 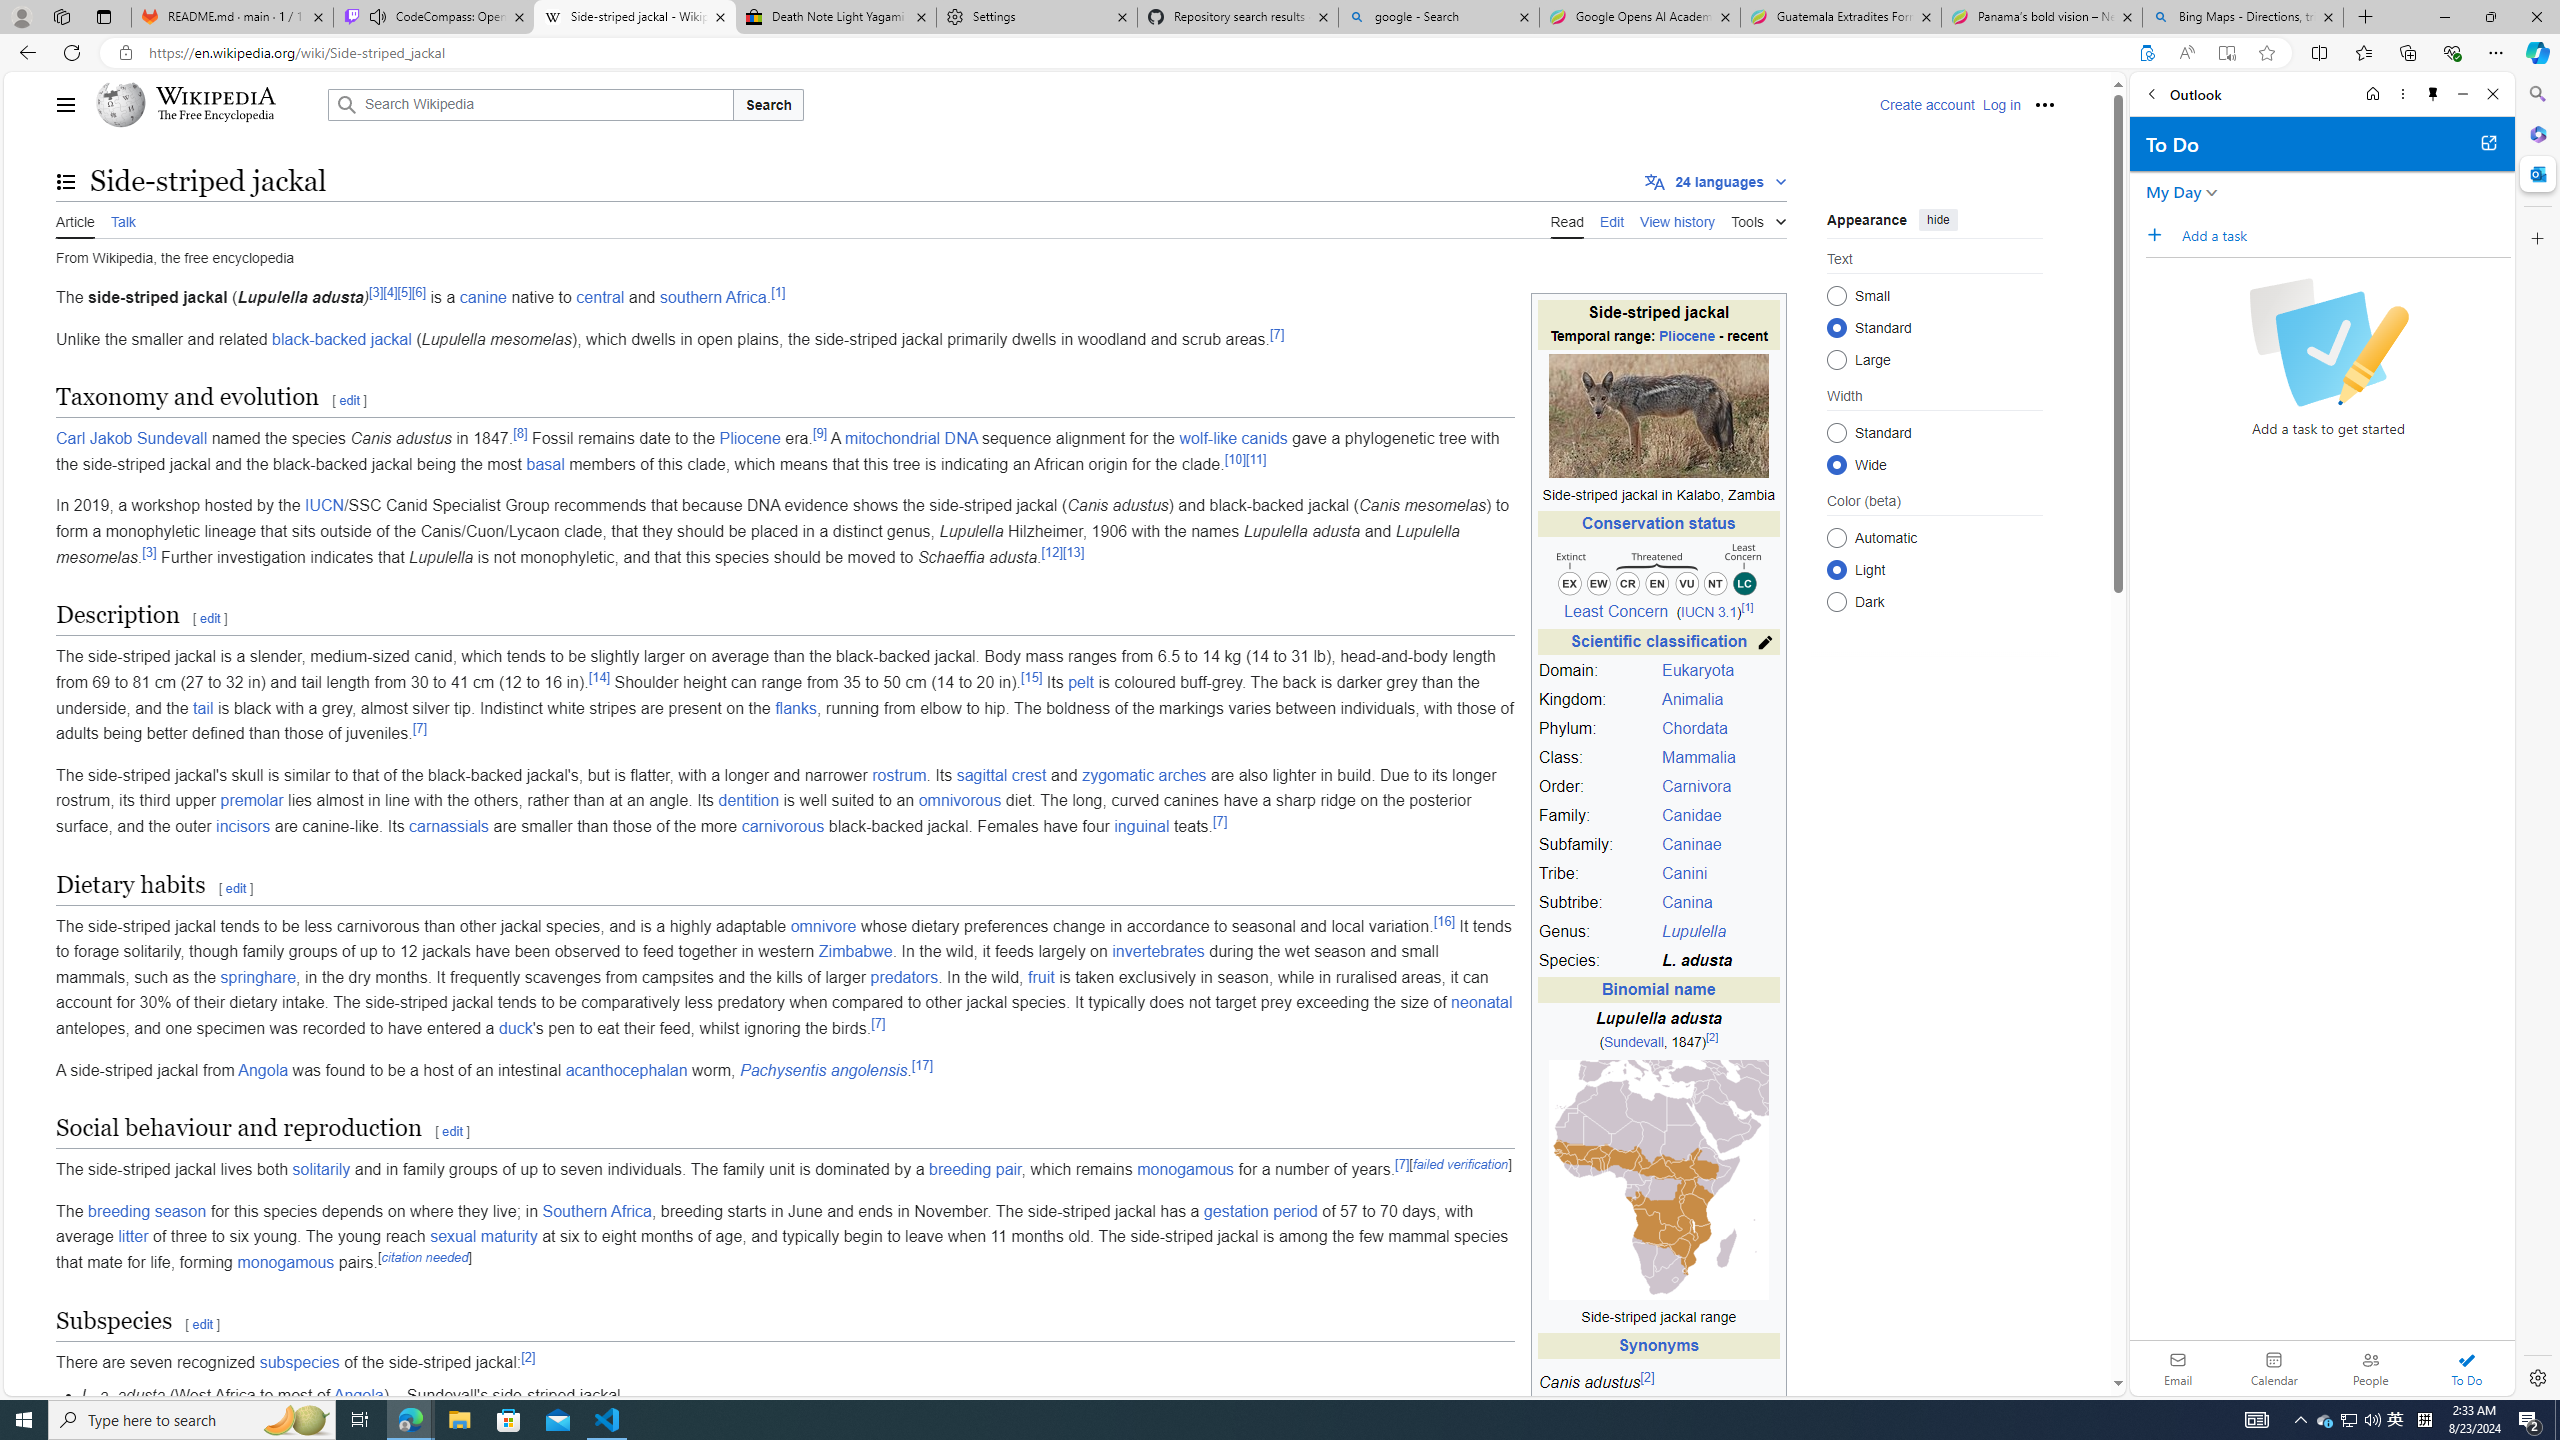 I want to click on Order:, so click(x=1597, y=787).